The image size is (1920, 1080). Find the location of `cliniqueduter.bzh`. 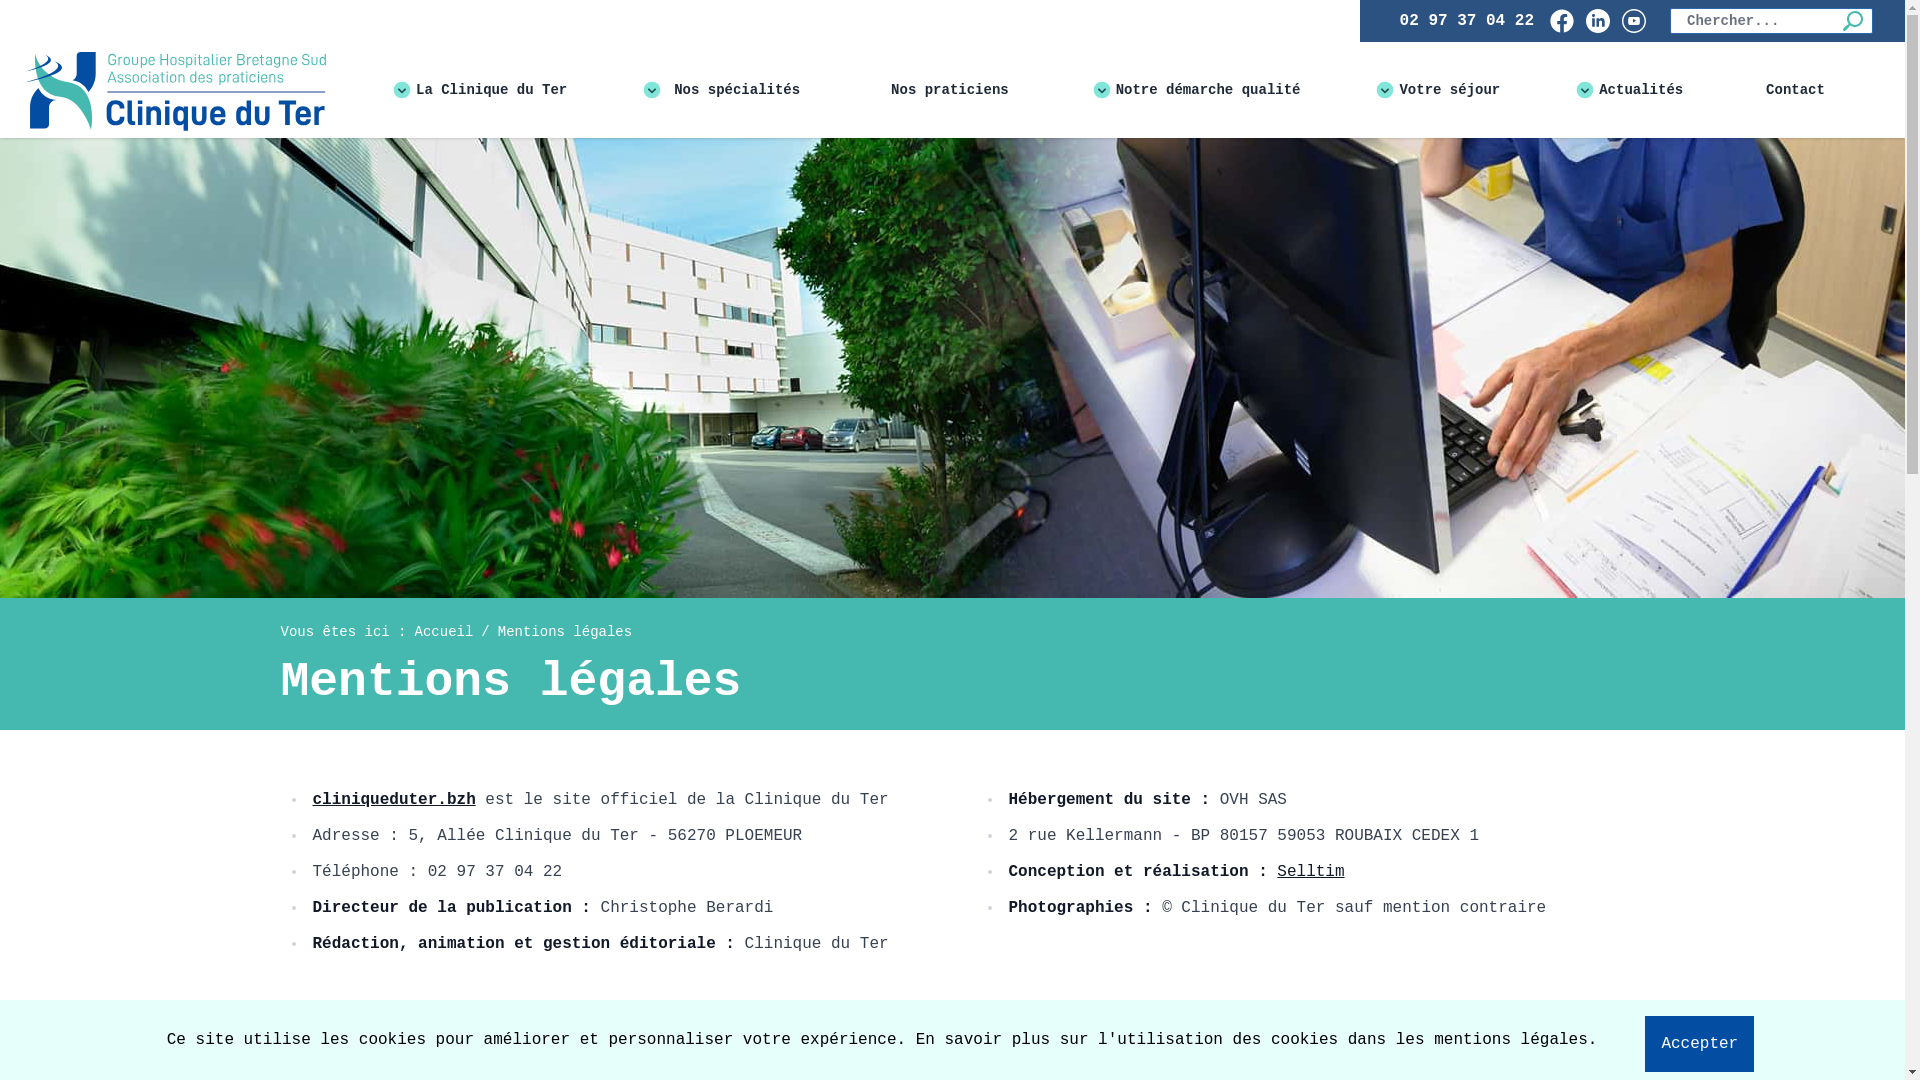

cliniqueduter.bzh is located at coordinates (394, 800).